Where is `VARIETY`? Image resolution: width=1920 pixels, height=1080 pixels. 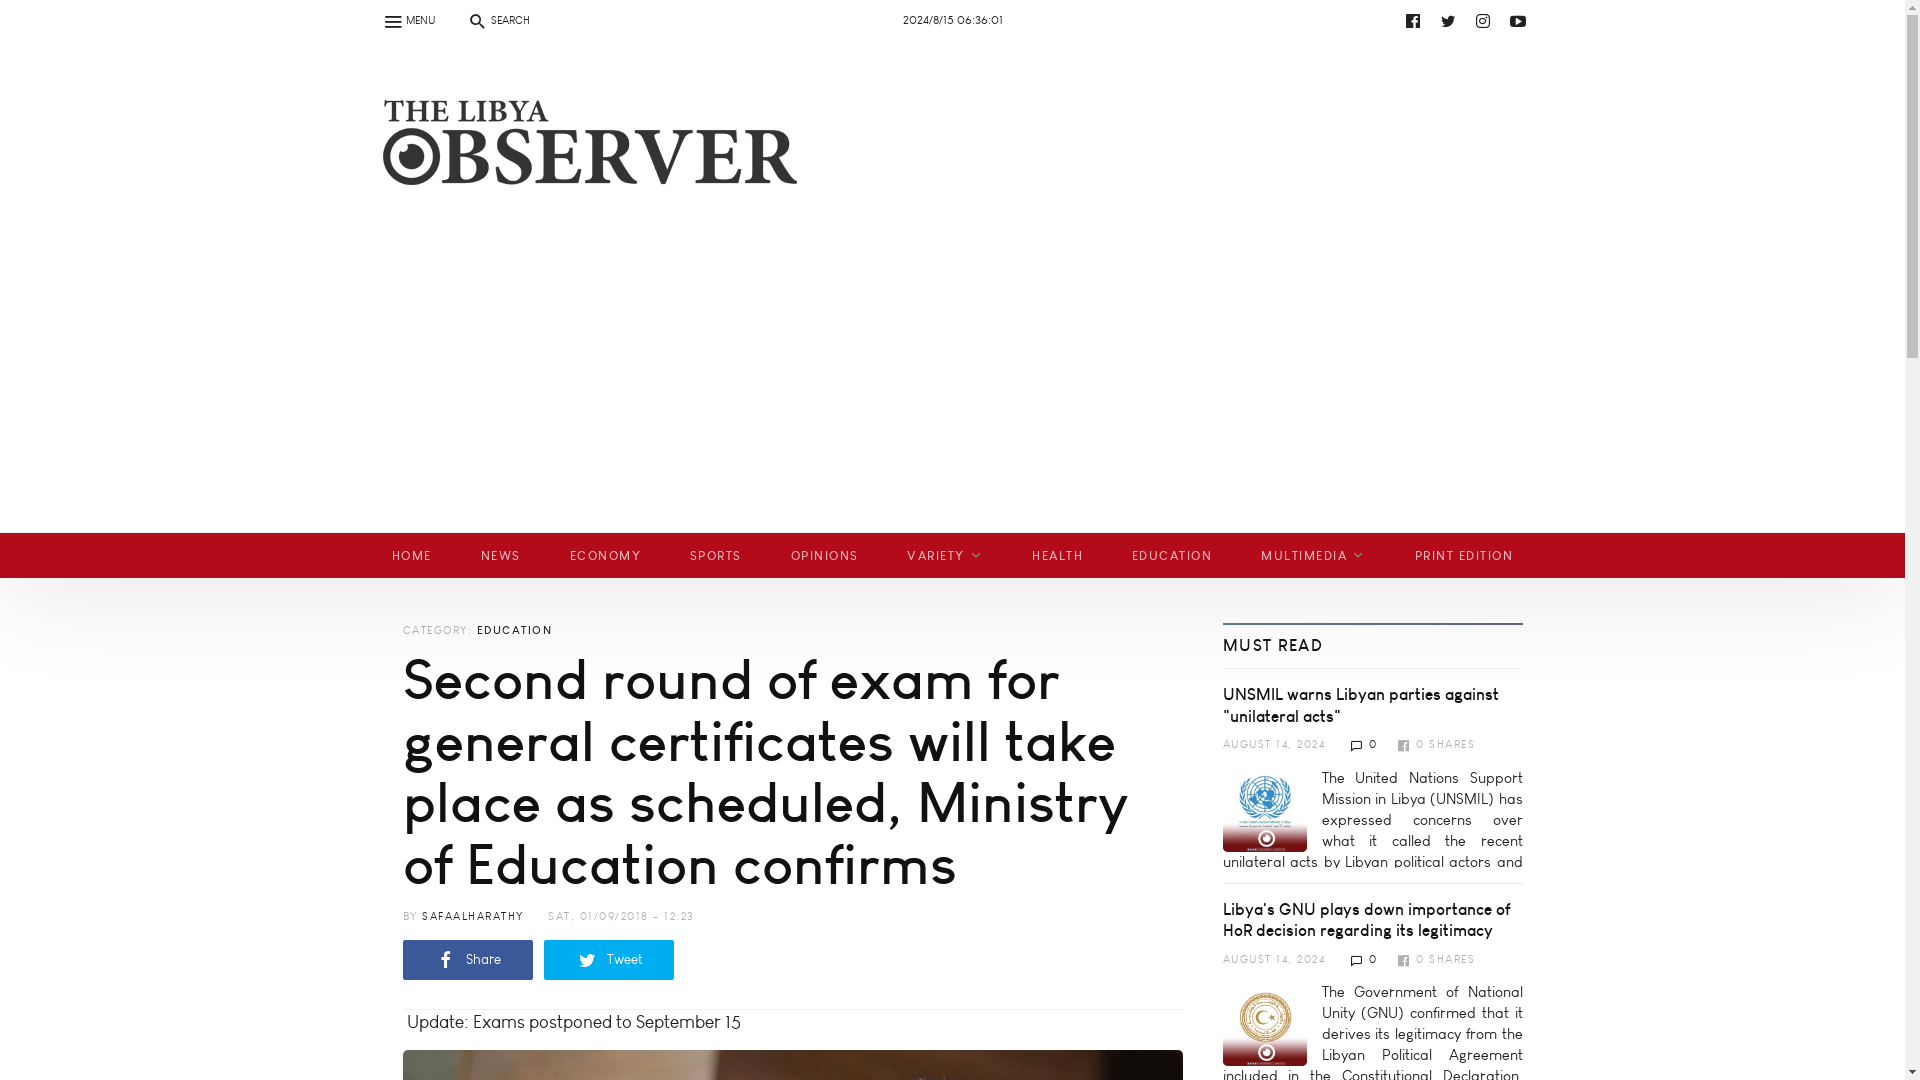
VARIETY is located at coordinates (946, 555).